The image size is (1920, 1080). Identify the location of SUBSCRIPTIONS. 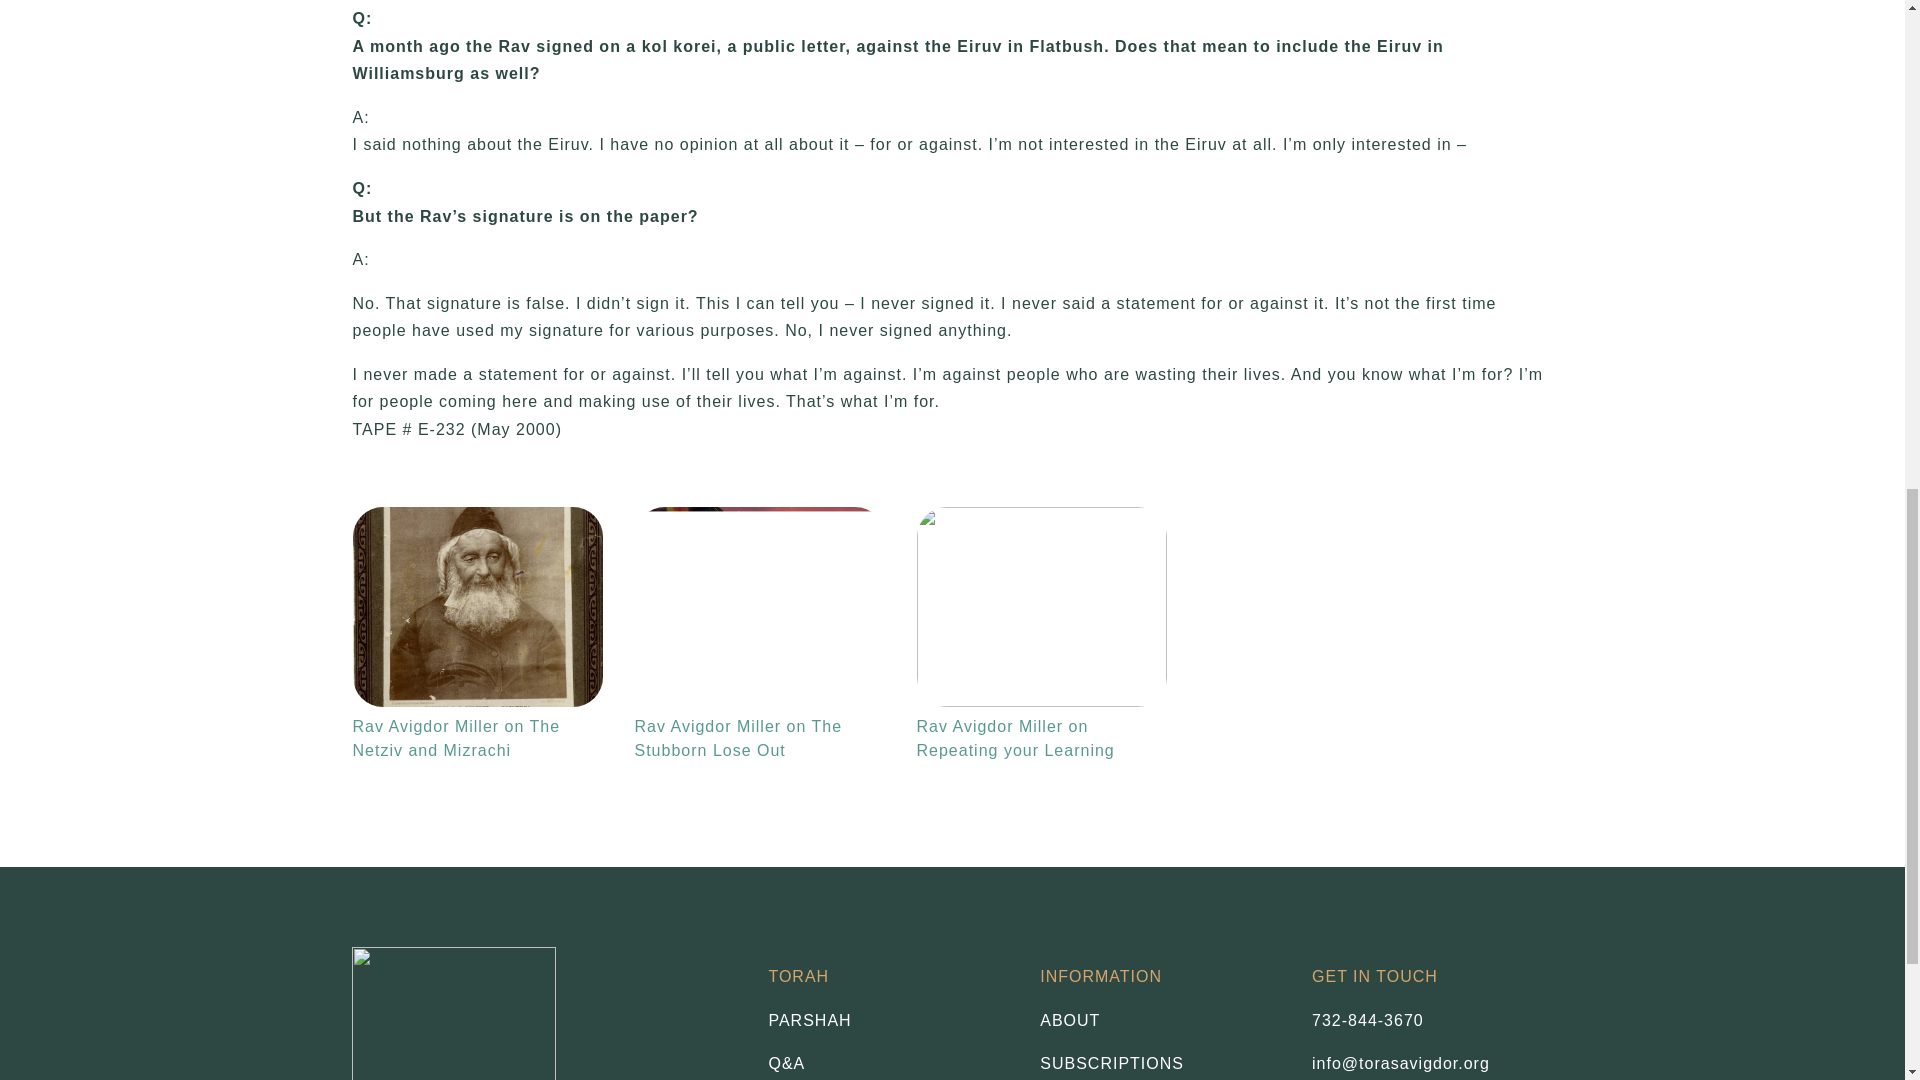
(1160, 1063).